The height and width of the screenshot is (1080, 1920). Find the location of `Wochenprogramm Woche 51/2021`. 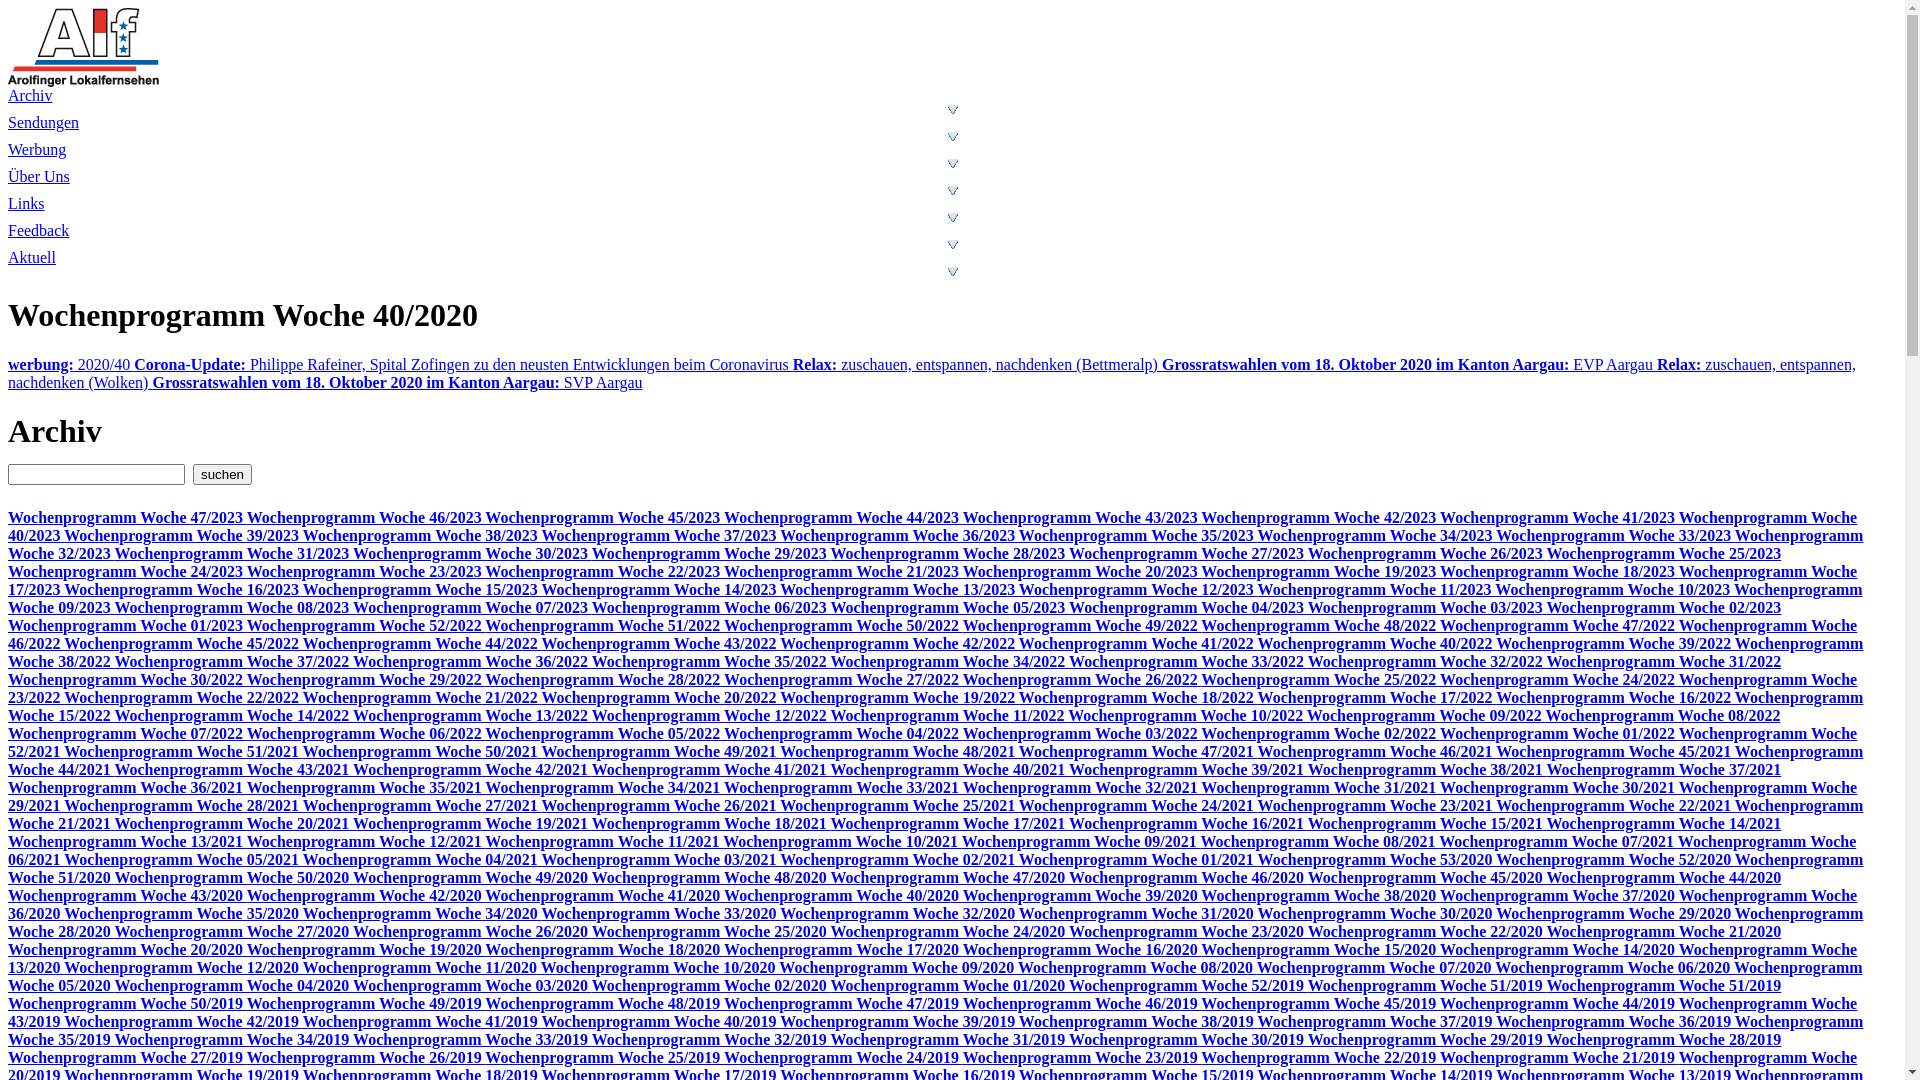

Wochenprogramm Woche 51/2021 is located at coordinates (184, 752).